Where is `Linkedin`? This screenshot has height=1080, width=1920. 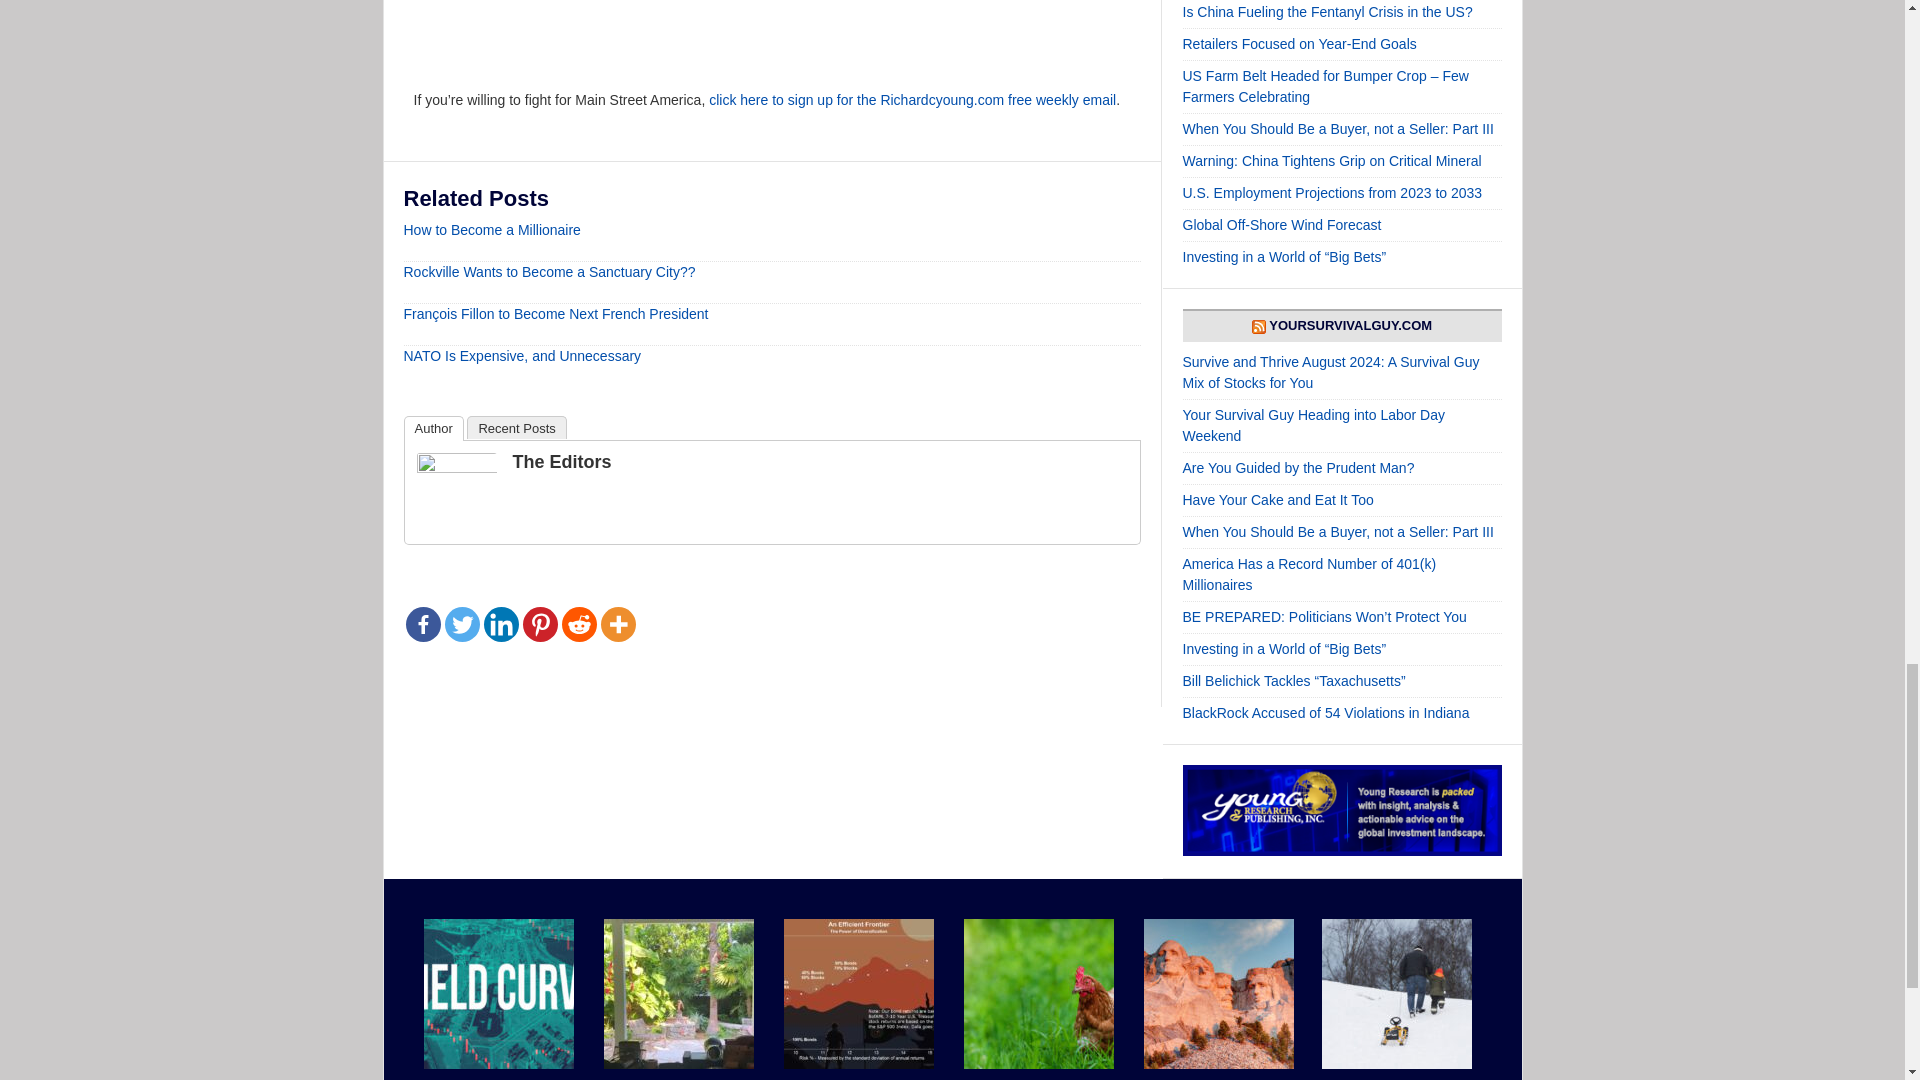 Linkedin is located at coordinates (500, 624).